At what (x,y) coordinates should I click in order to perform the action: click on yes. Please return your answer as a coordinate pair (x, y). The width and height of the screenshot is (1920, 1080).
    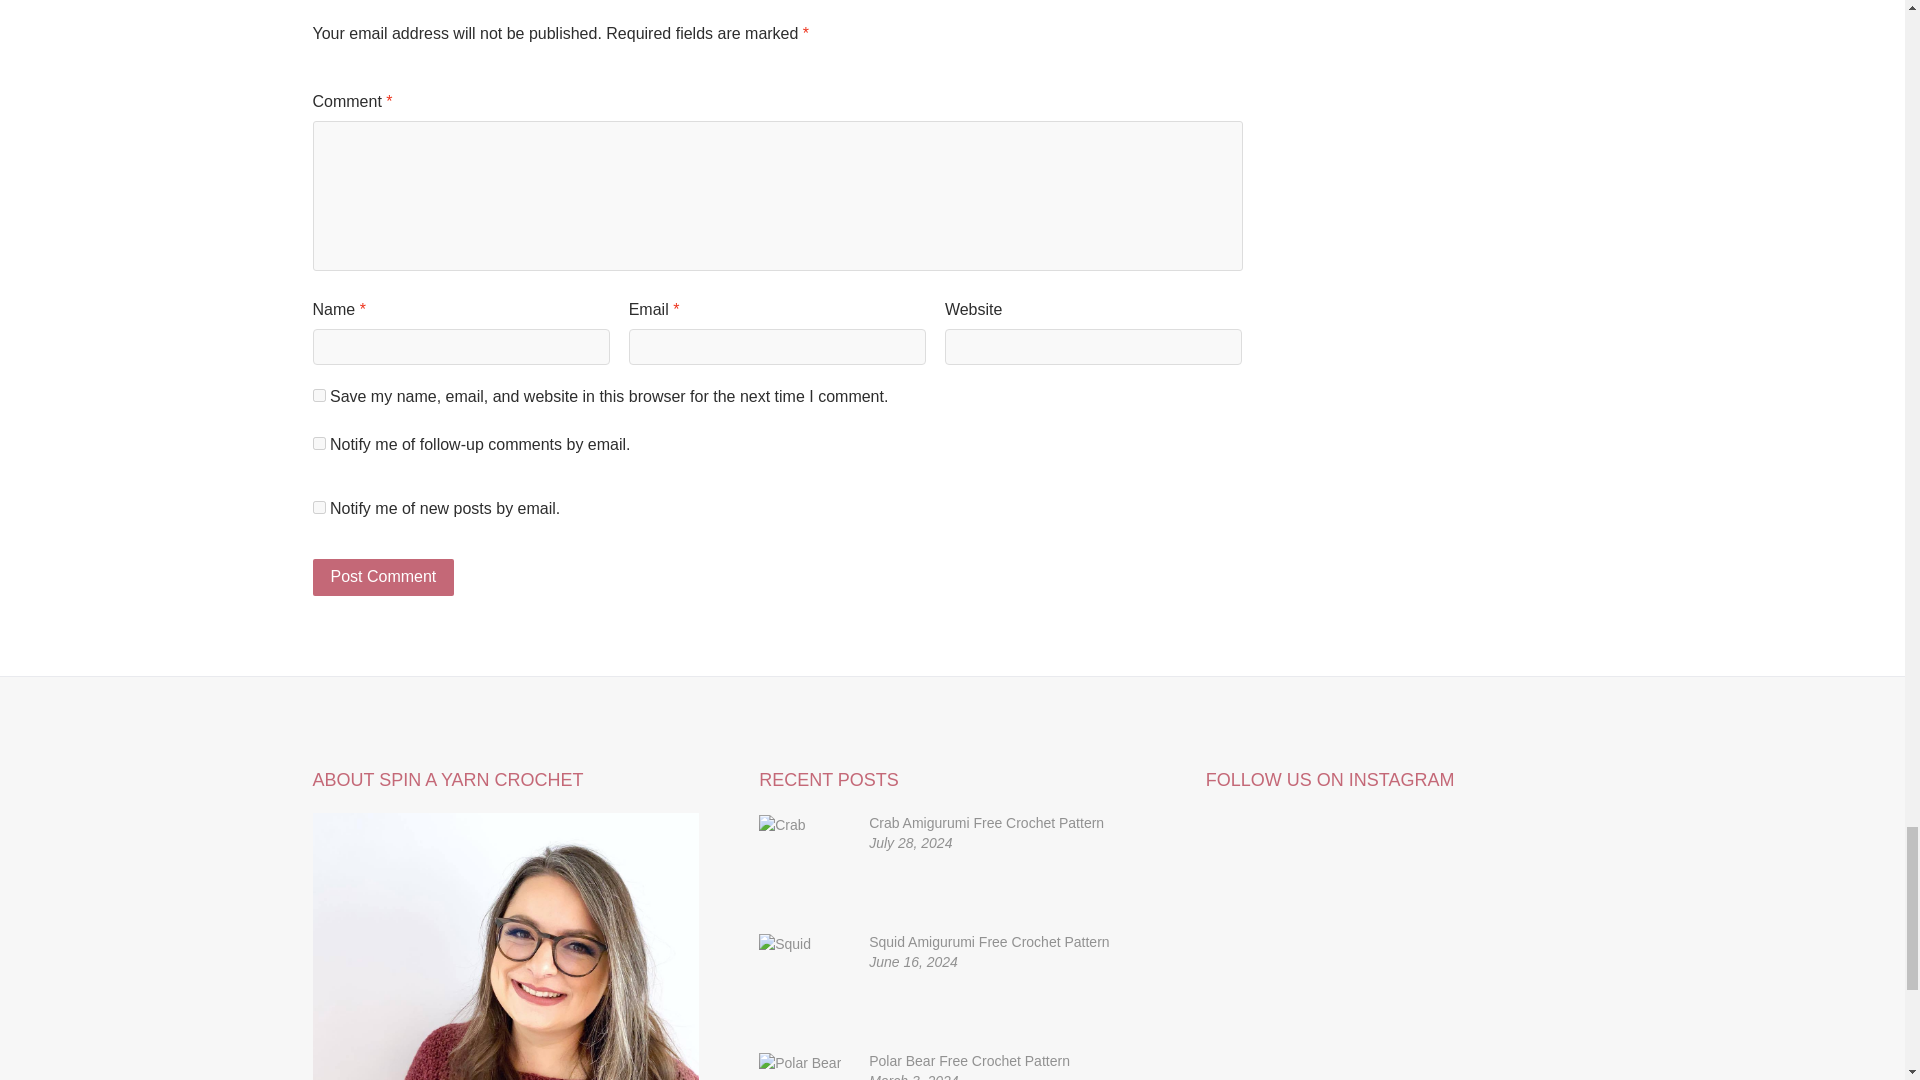
    Looking at the image, I should click on (318, 394).